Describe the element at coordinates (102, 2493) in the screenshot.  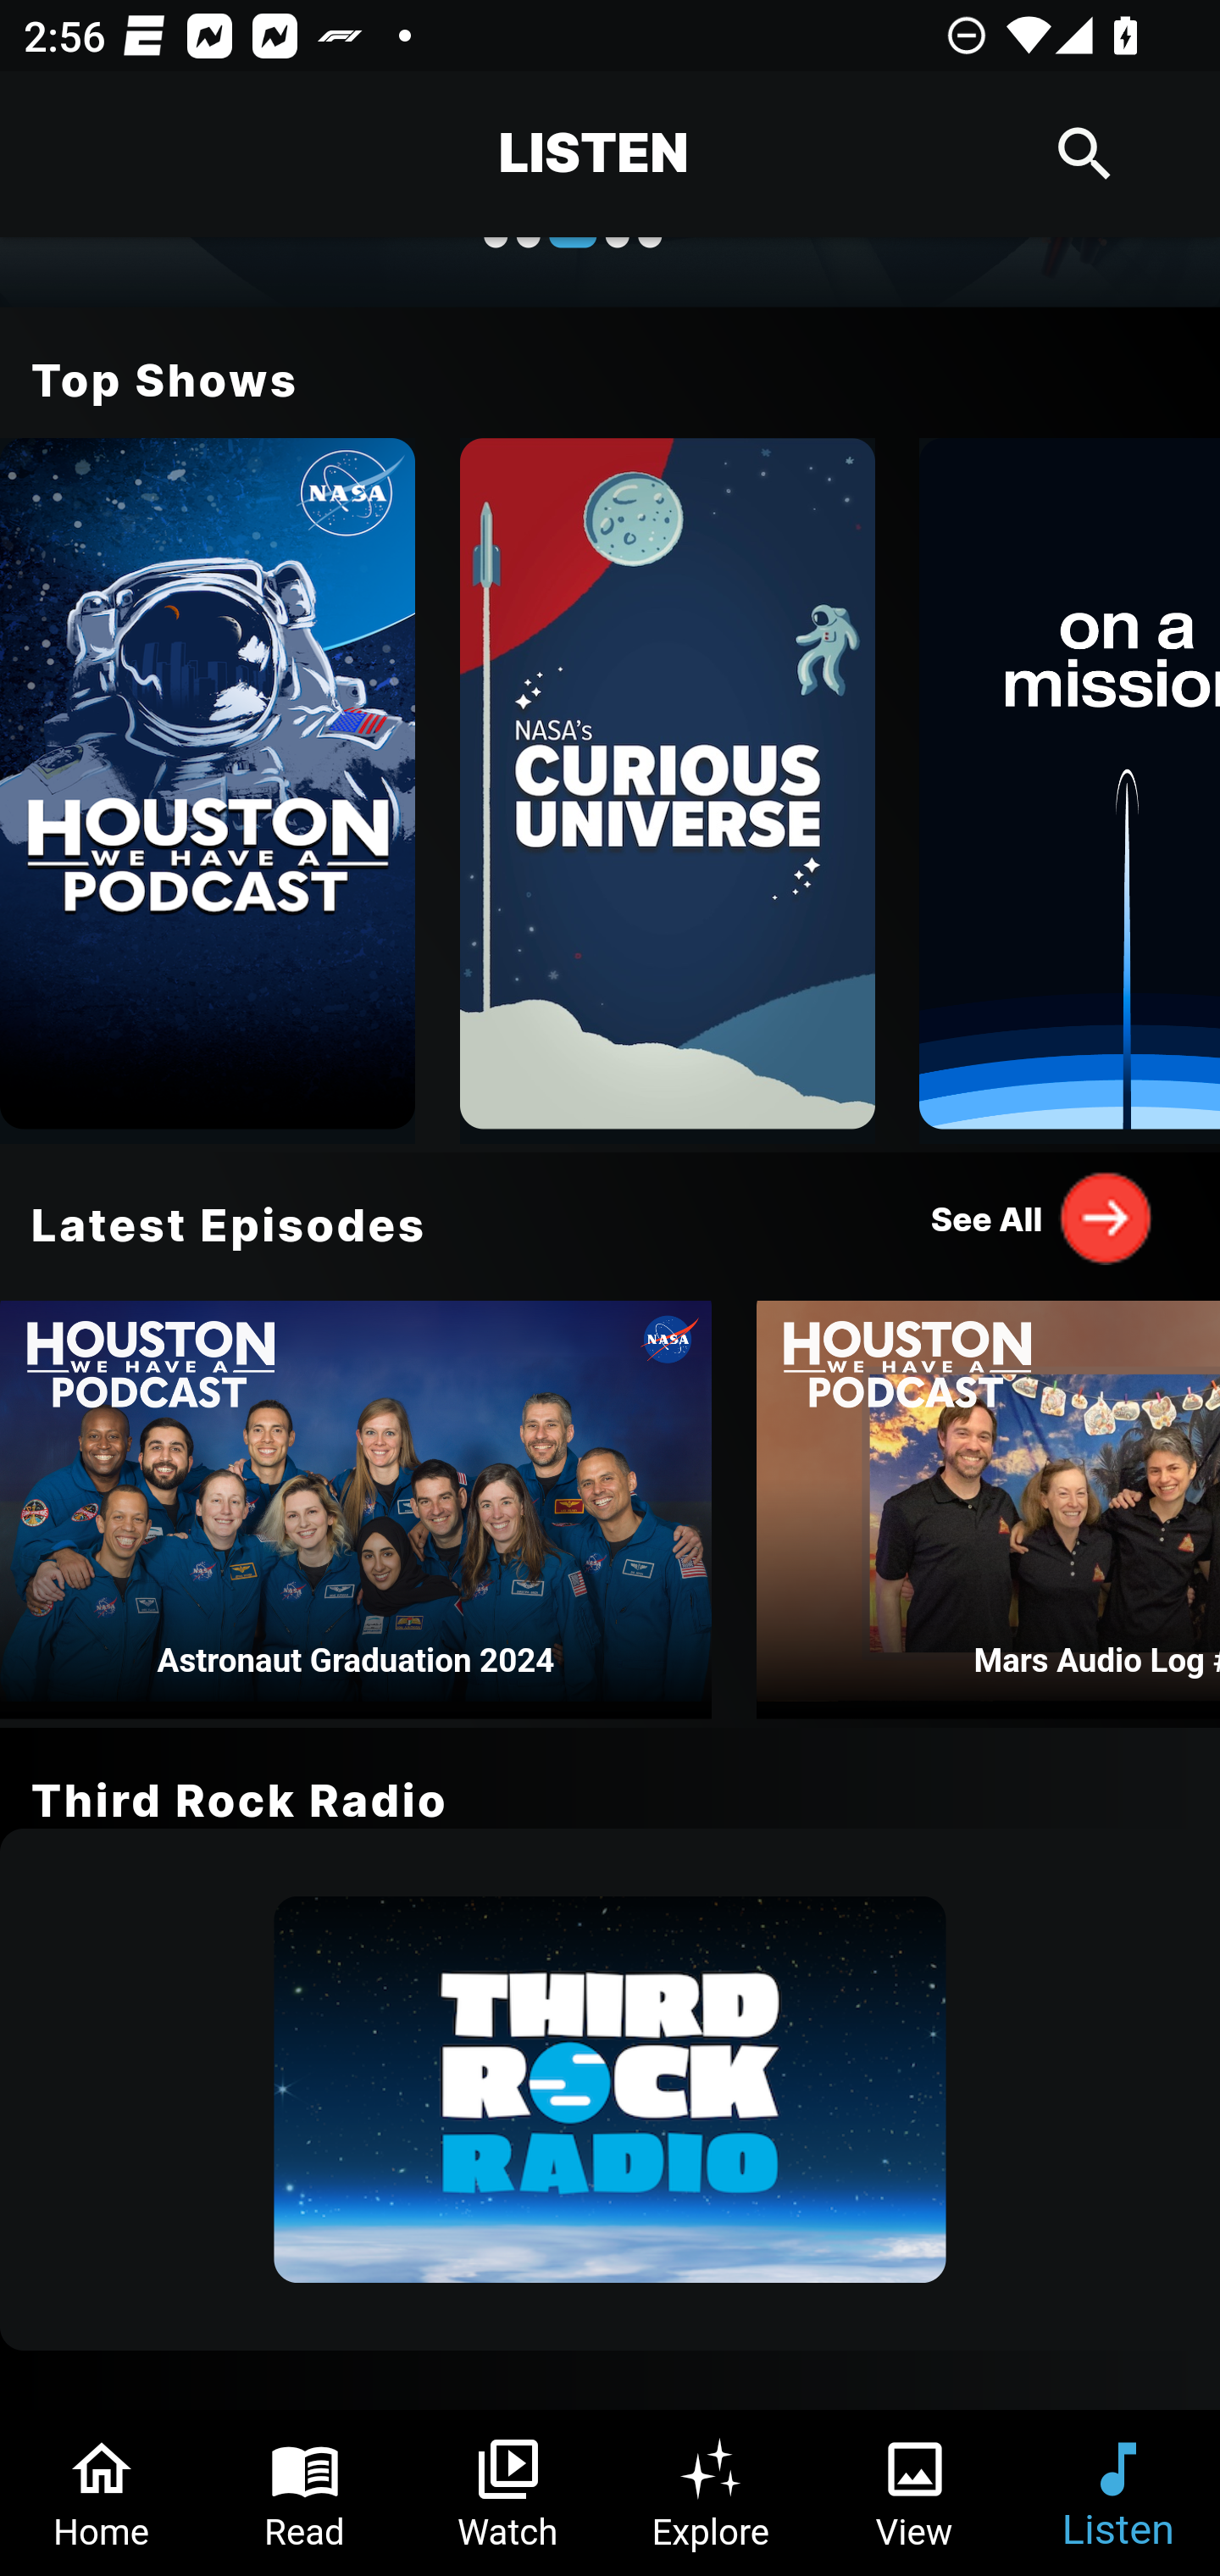
I see `Home
Tab 1 of 6` at that location.